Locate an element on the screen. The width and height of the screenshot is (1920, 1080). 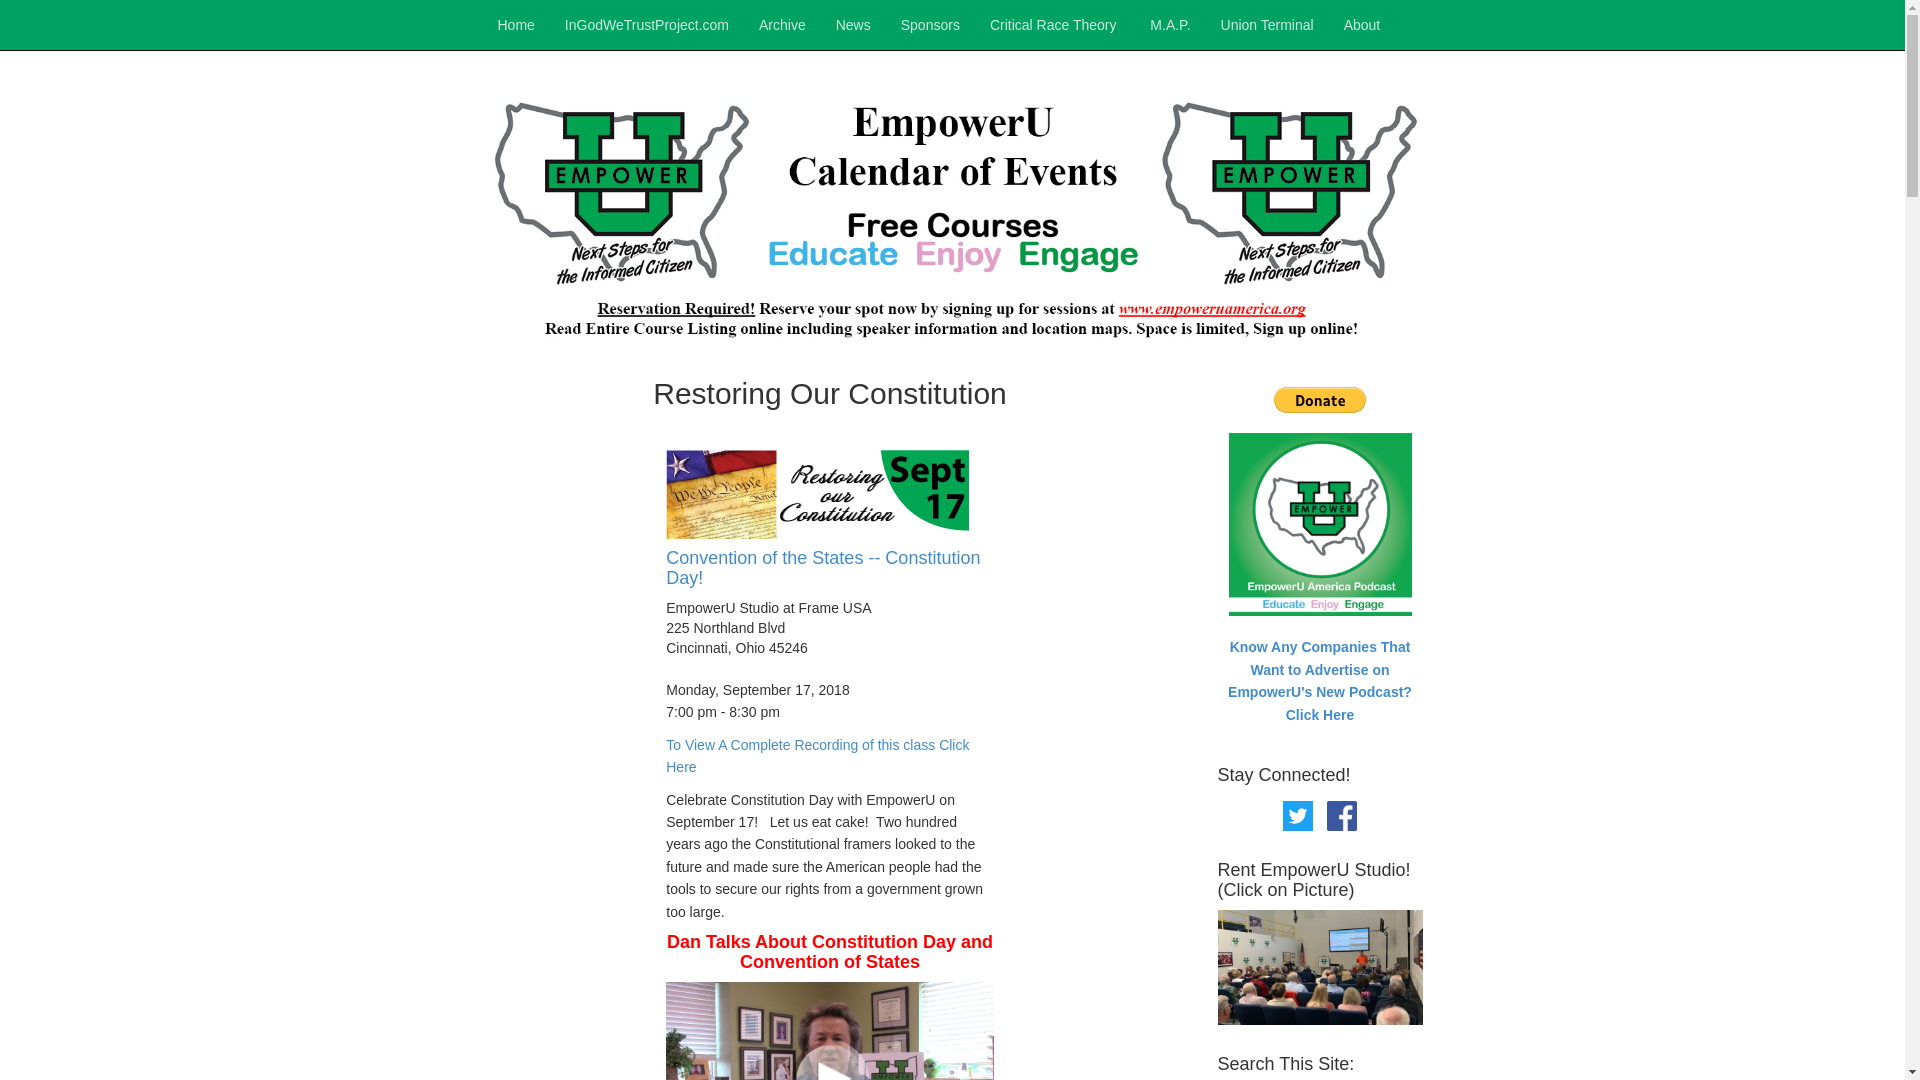
Union Terminal is located at coordinates (1266, 24).